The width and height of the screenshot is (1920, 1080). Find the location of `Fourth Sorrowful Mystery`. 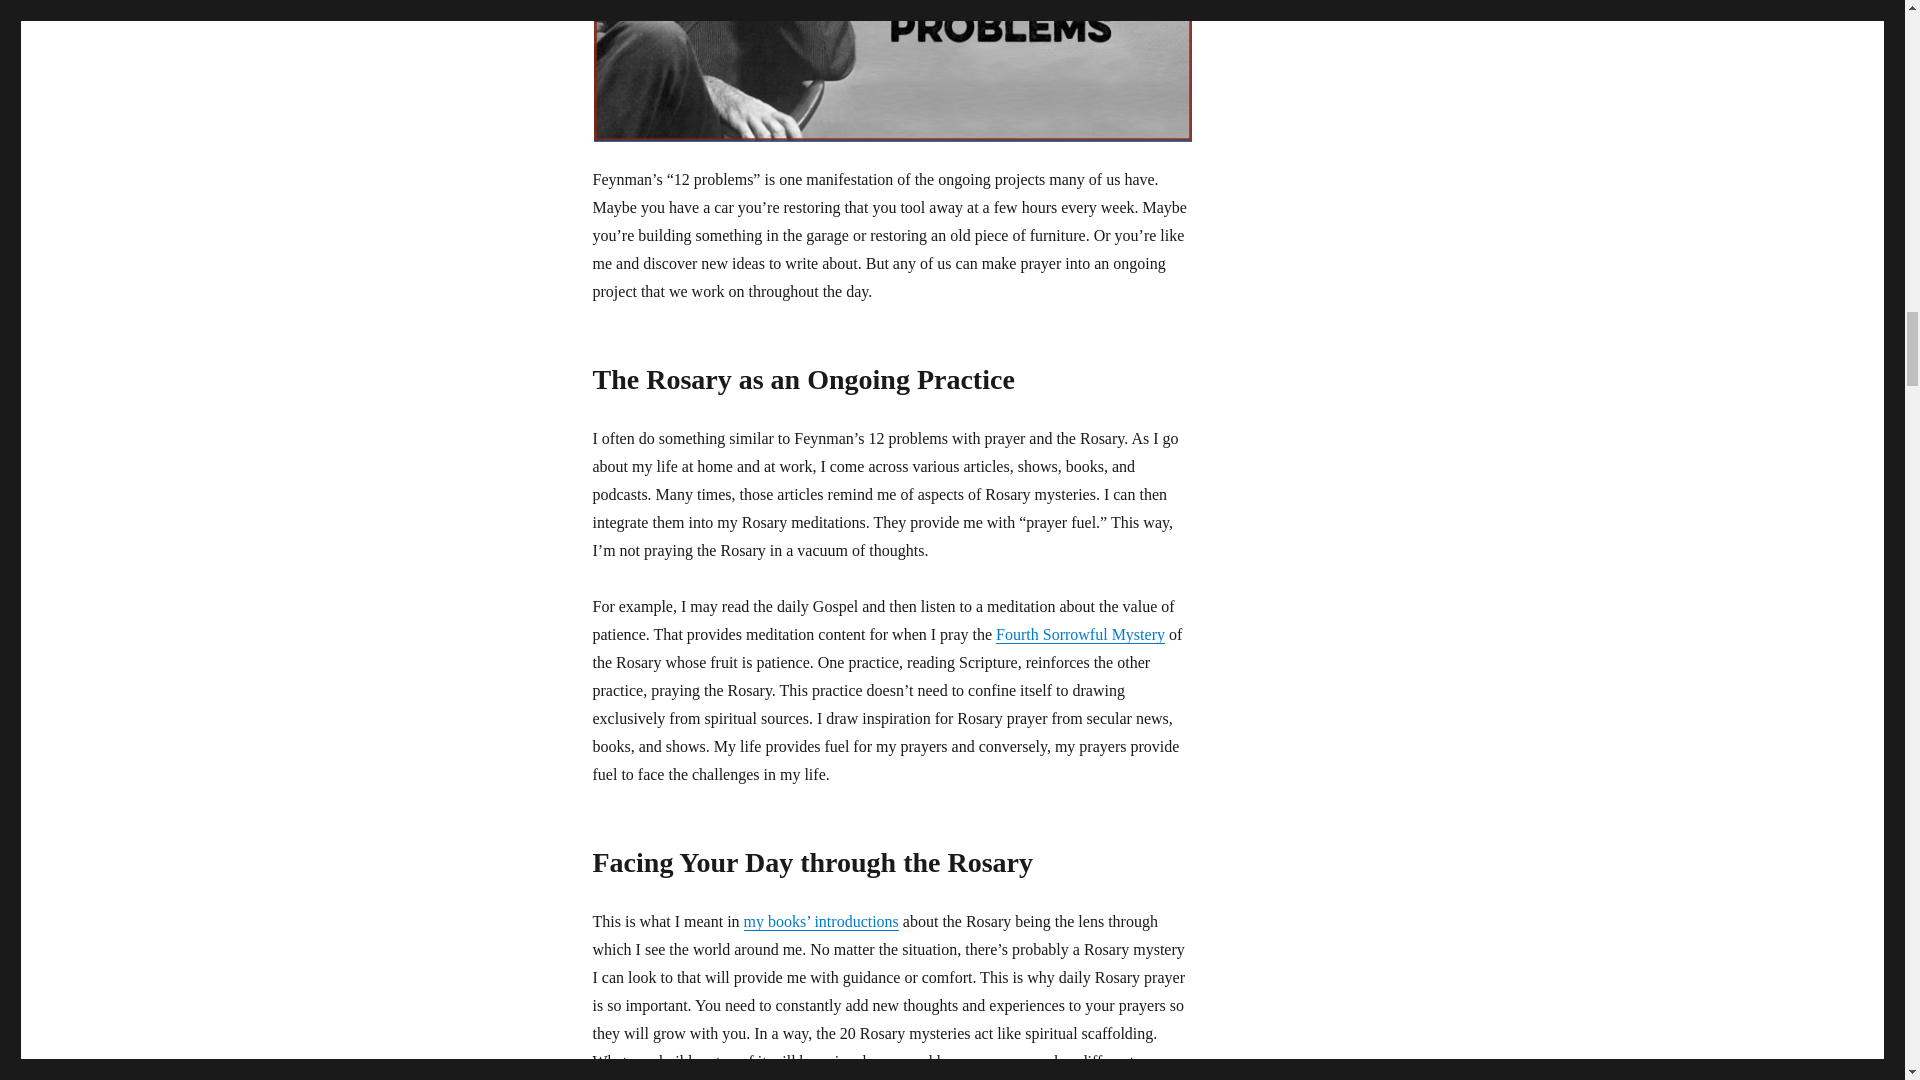

Fourth Sorrowful Mystery is located at coordinates (1080, 634).